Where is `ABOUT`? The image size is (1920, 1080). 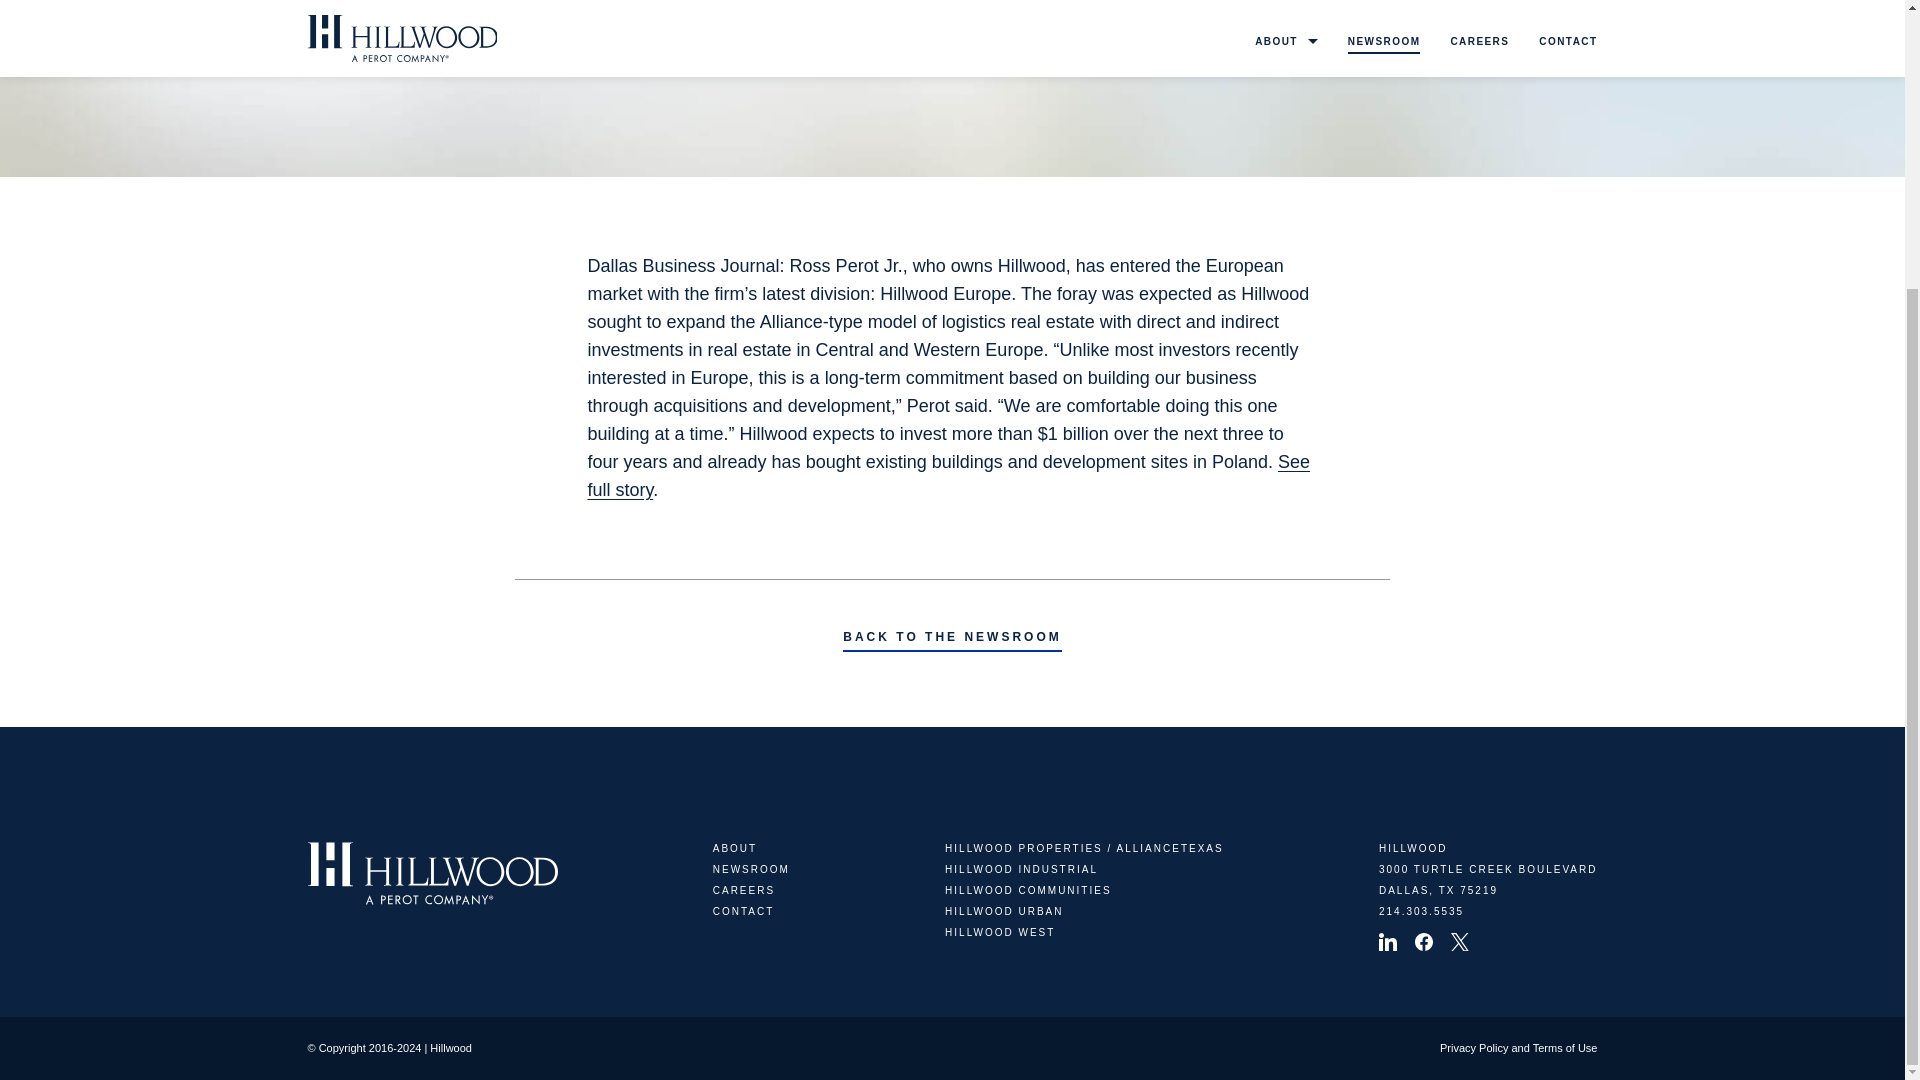
ABOUT is located at coordinates (734, 848).